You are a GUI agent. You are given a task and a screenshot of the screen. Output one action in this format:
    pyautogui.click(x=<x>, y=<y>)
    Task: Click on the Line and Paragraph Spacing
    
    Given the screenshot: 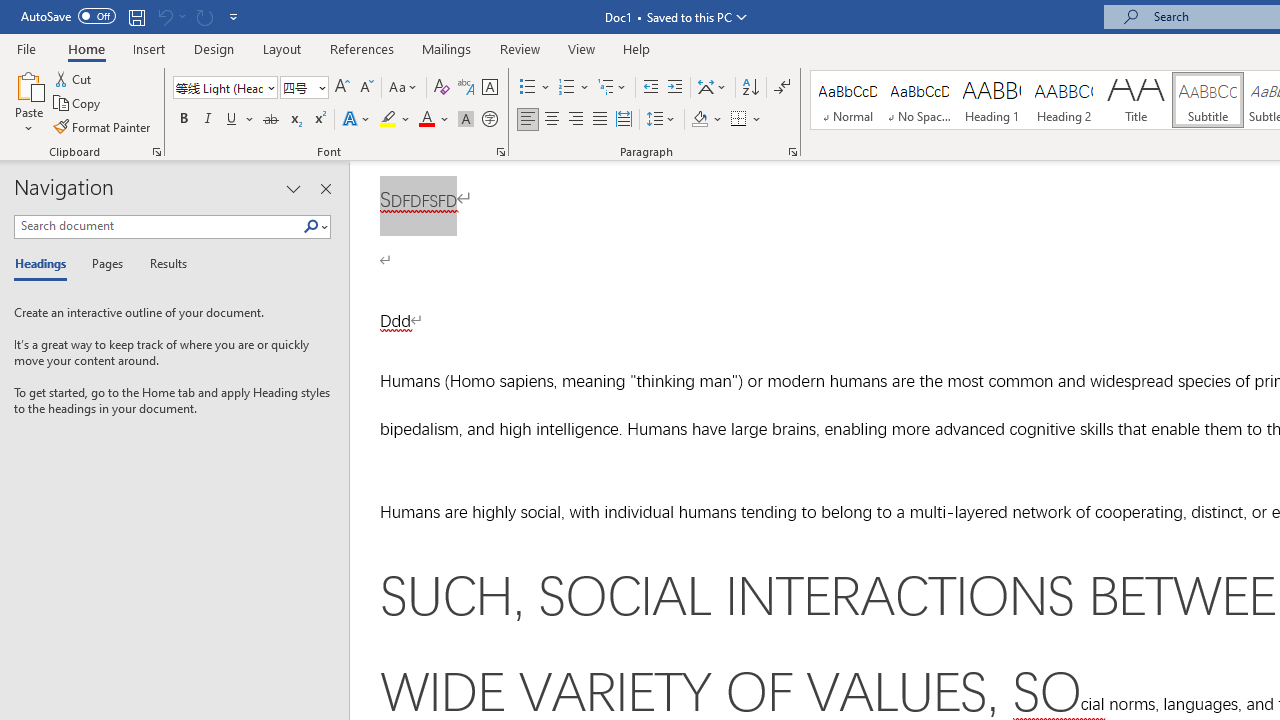 What is the action you would take?
    pyautogui.click(x=661, y=120)
    